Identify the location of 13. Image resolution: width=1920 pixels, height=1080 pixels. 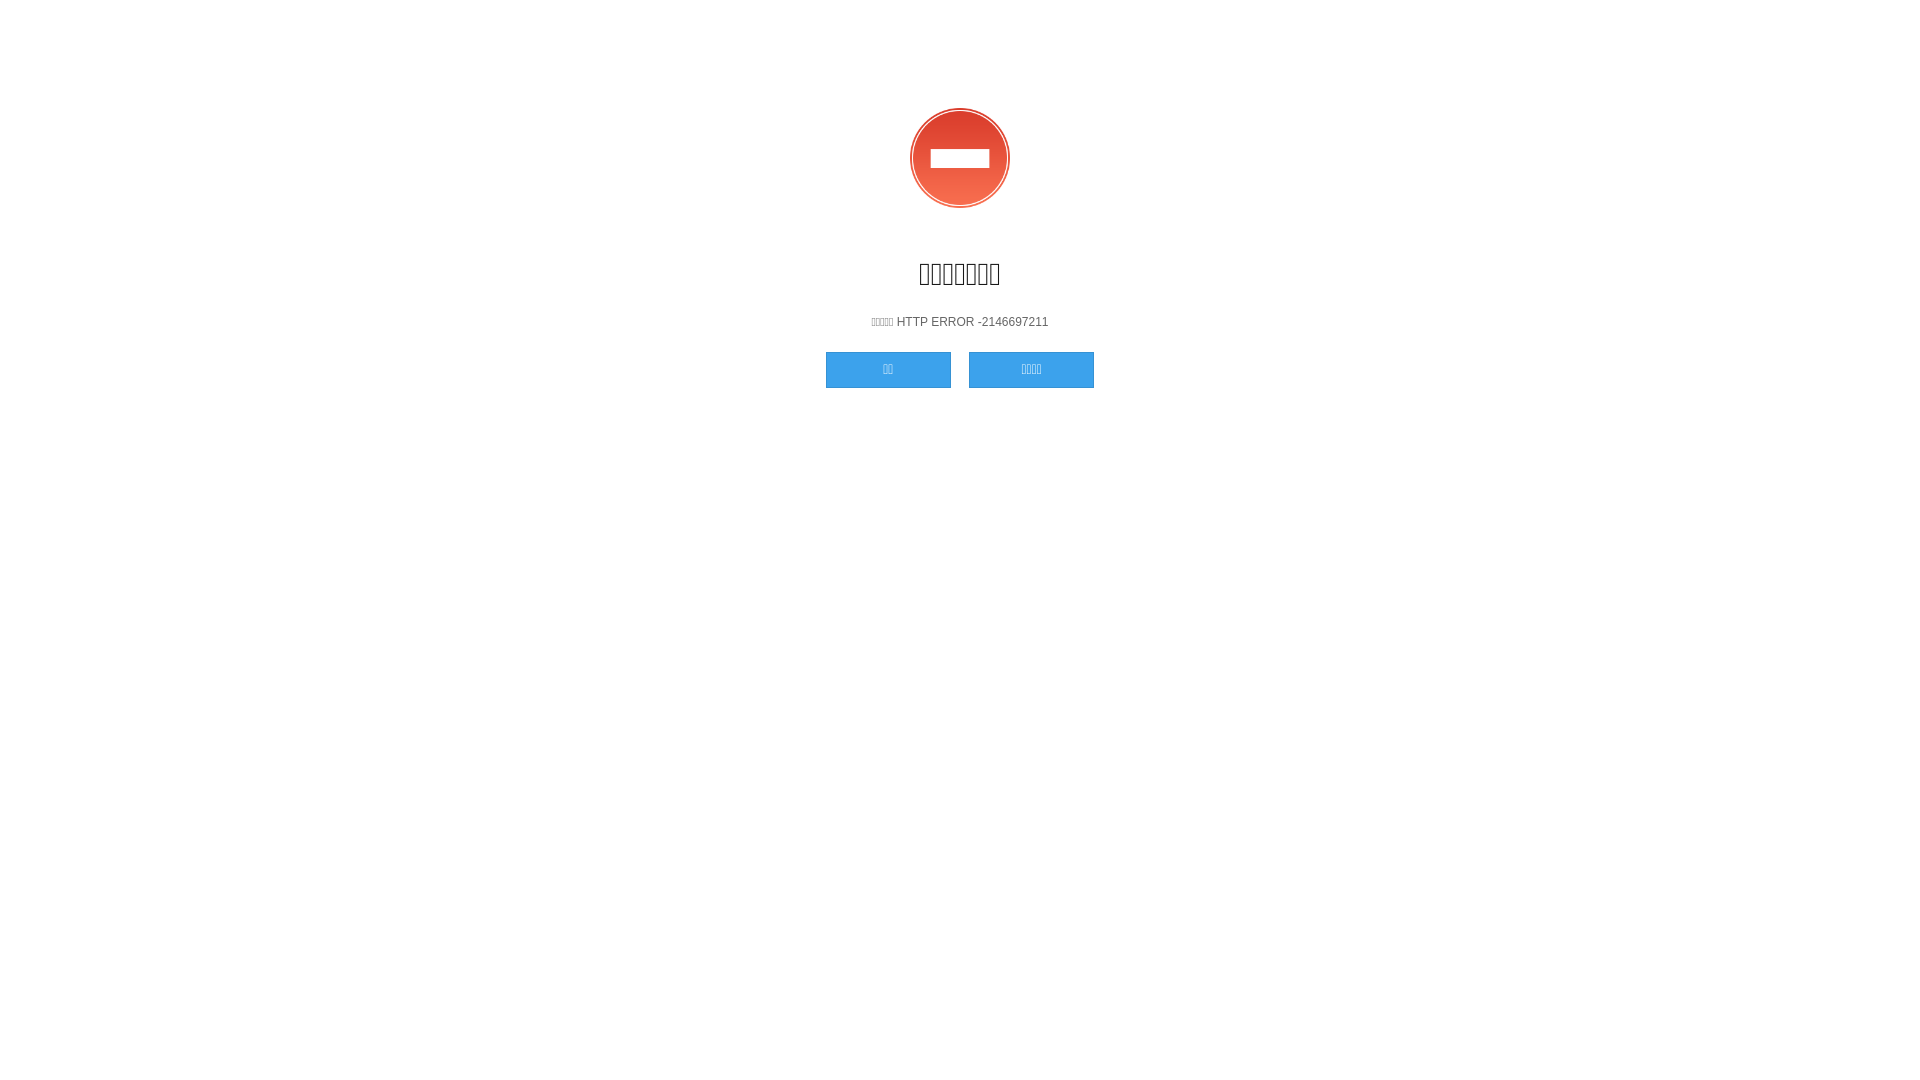
(726, 485).